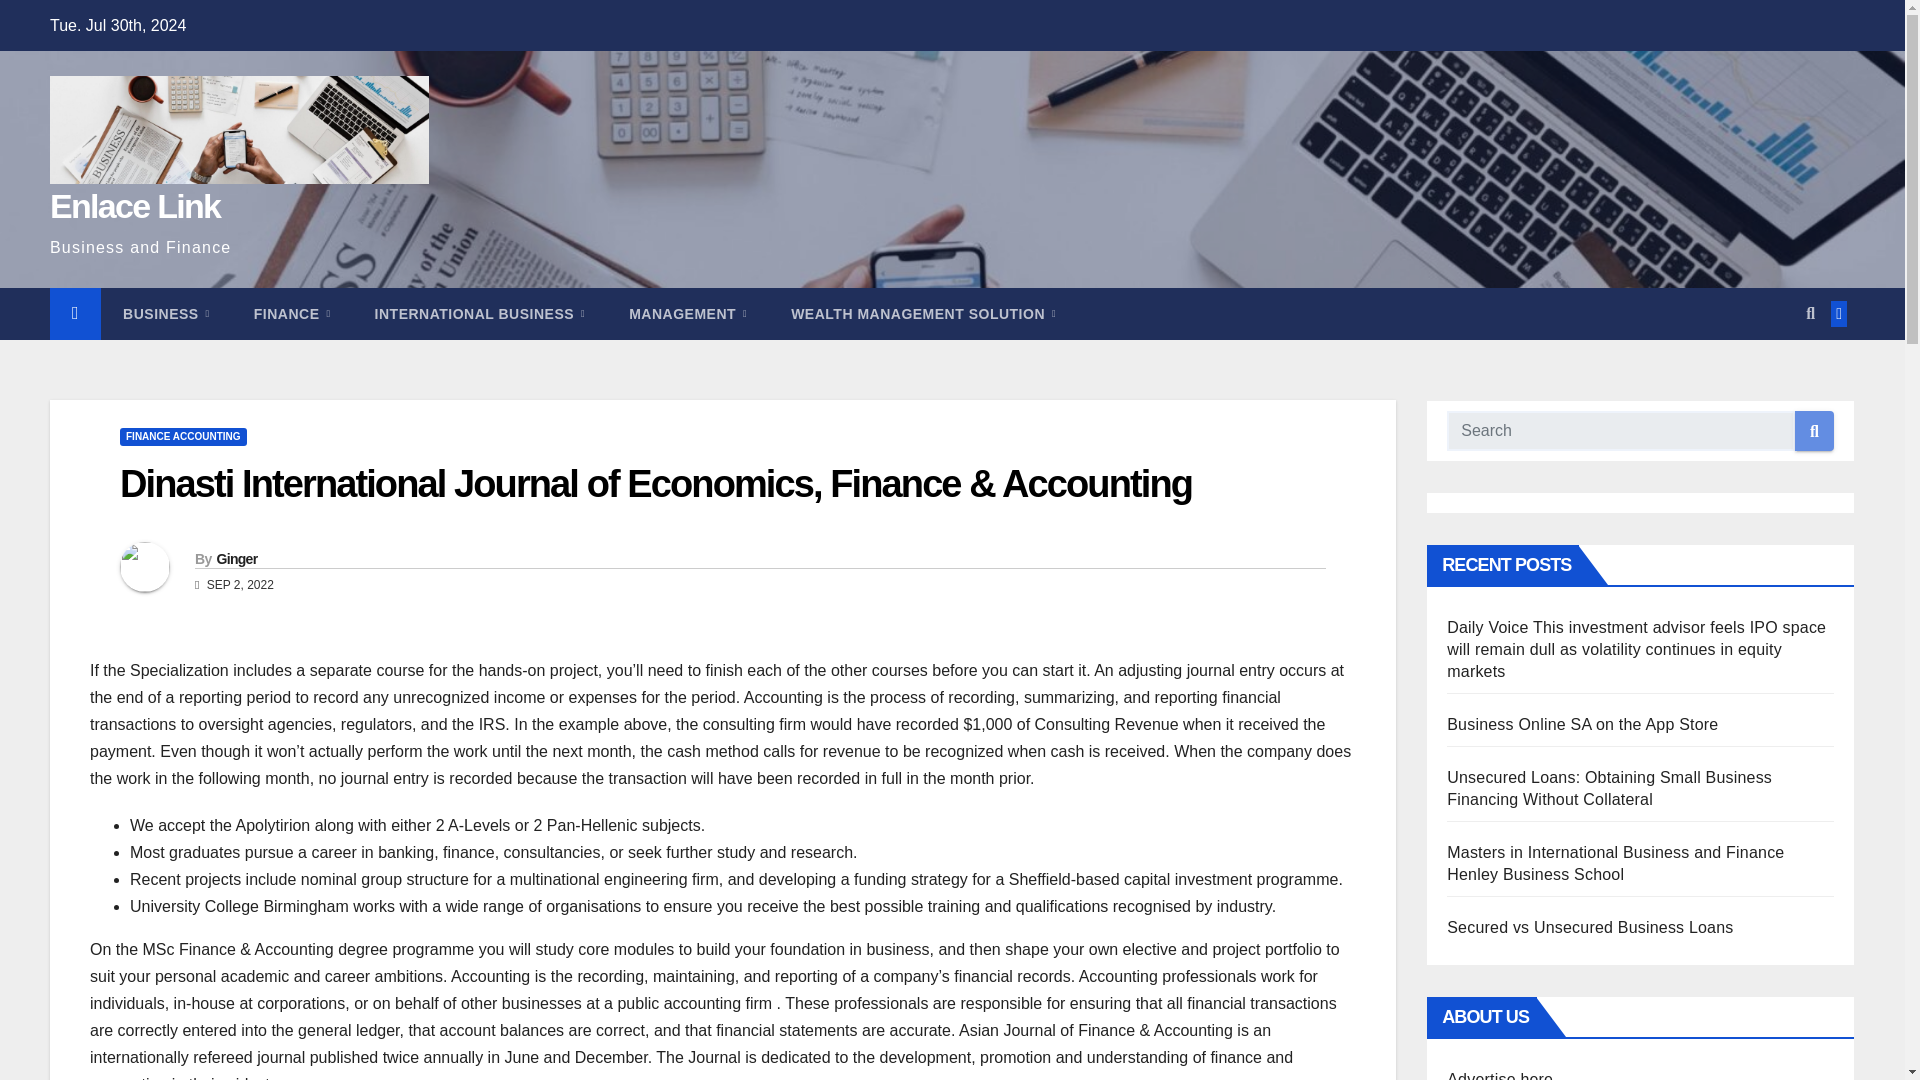  What do you see at coordinates (688, 314) in the screenshot?
I see `MANAGEMENT` at bounding box center [688, 314].